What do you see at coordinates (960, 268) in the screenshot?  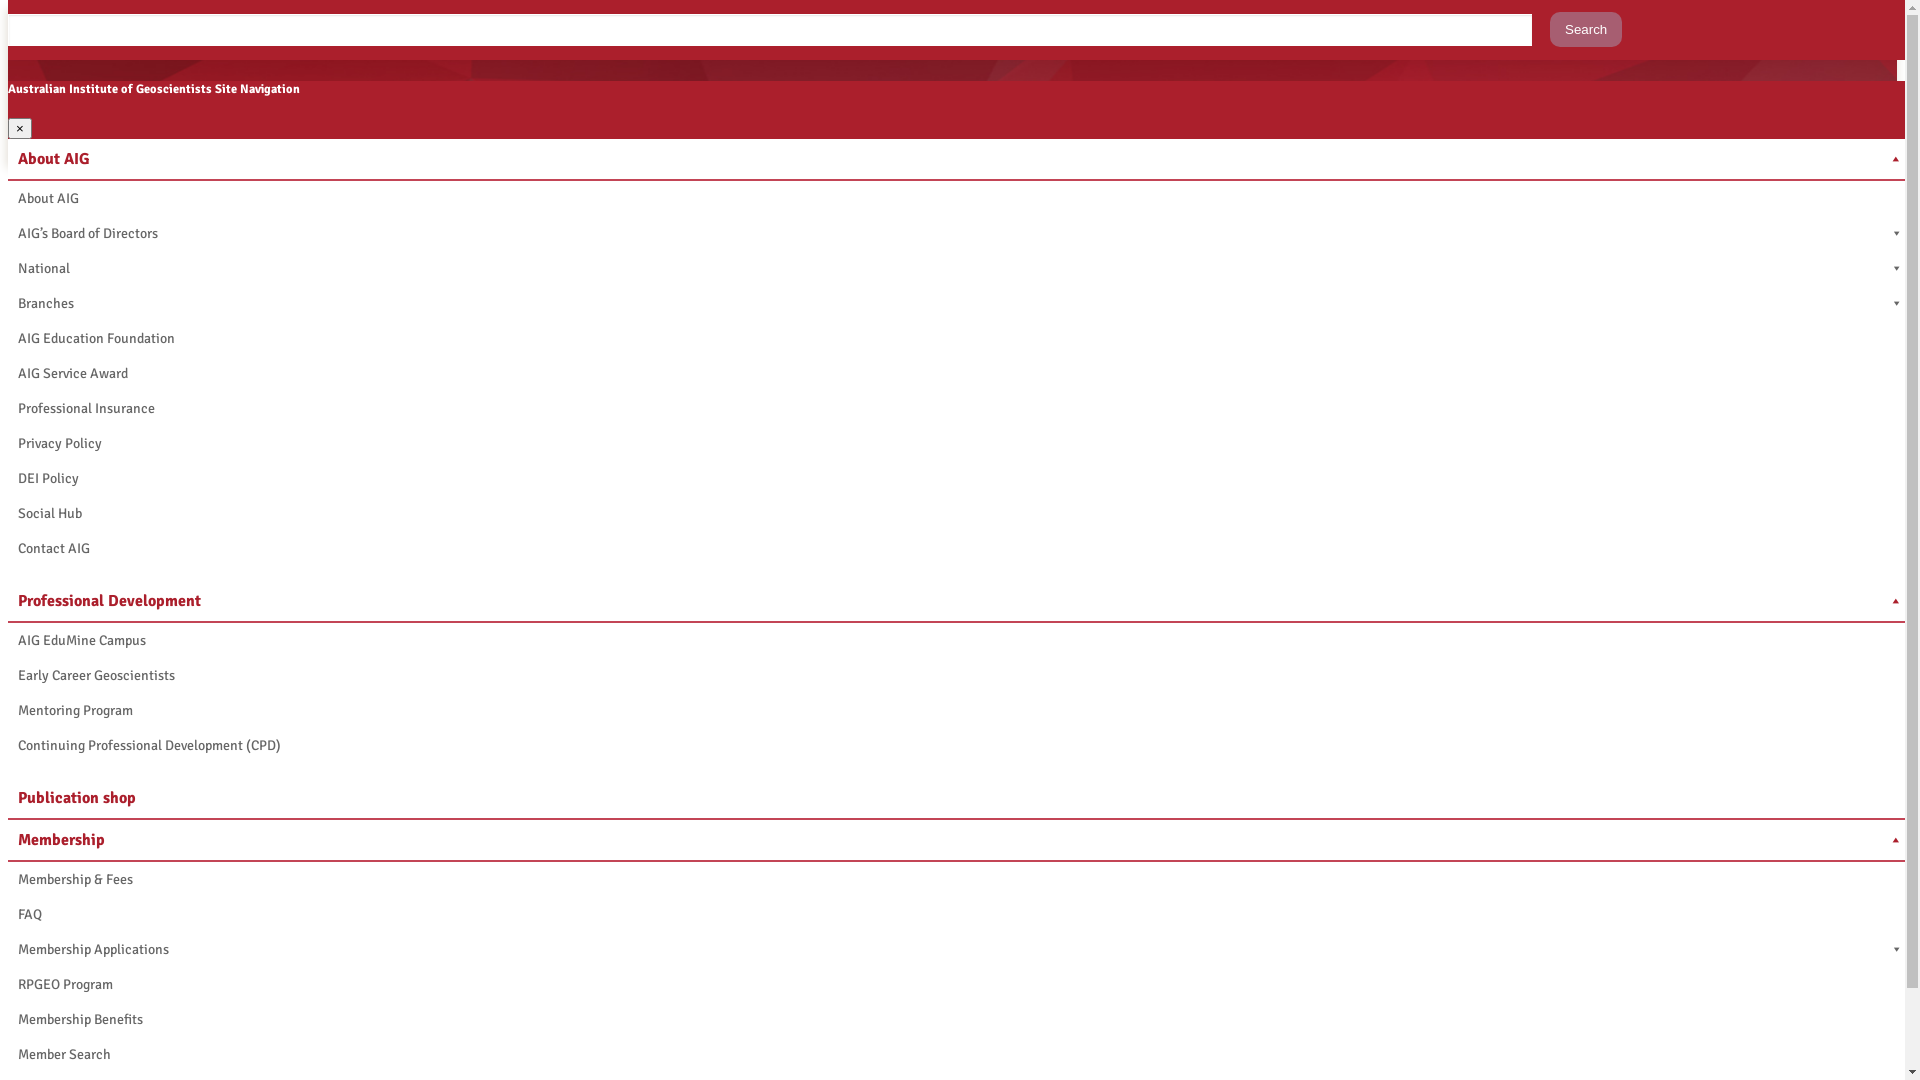 I see `National` at bounding box center [960, 268].